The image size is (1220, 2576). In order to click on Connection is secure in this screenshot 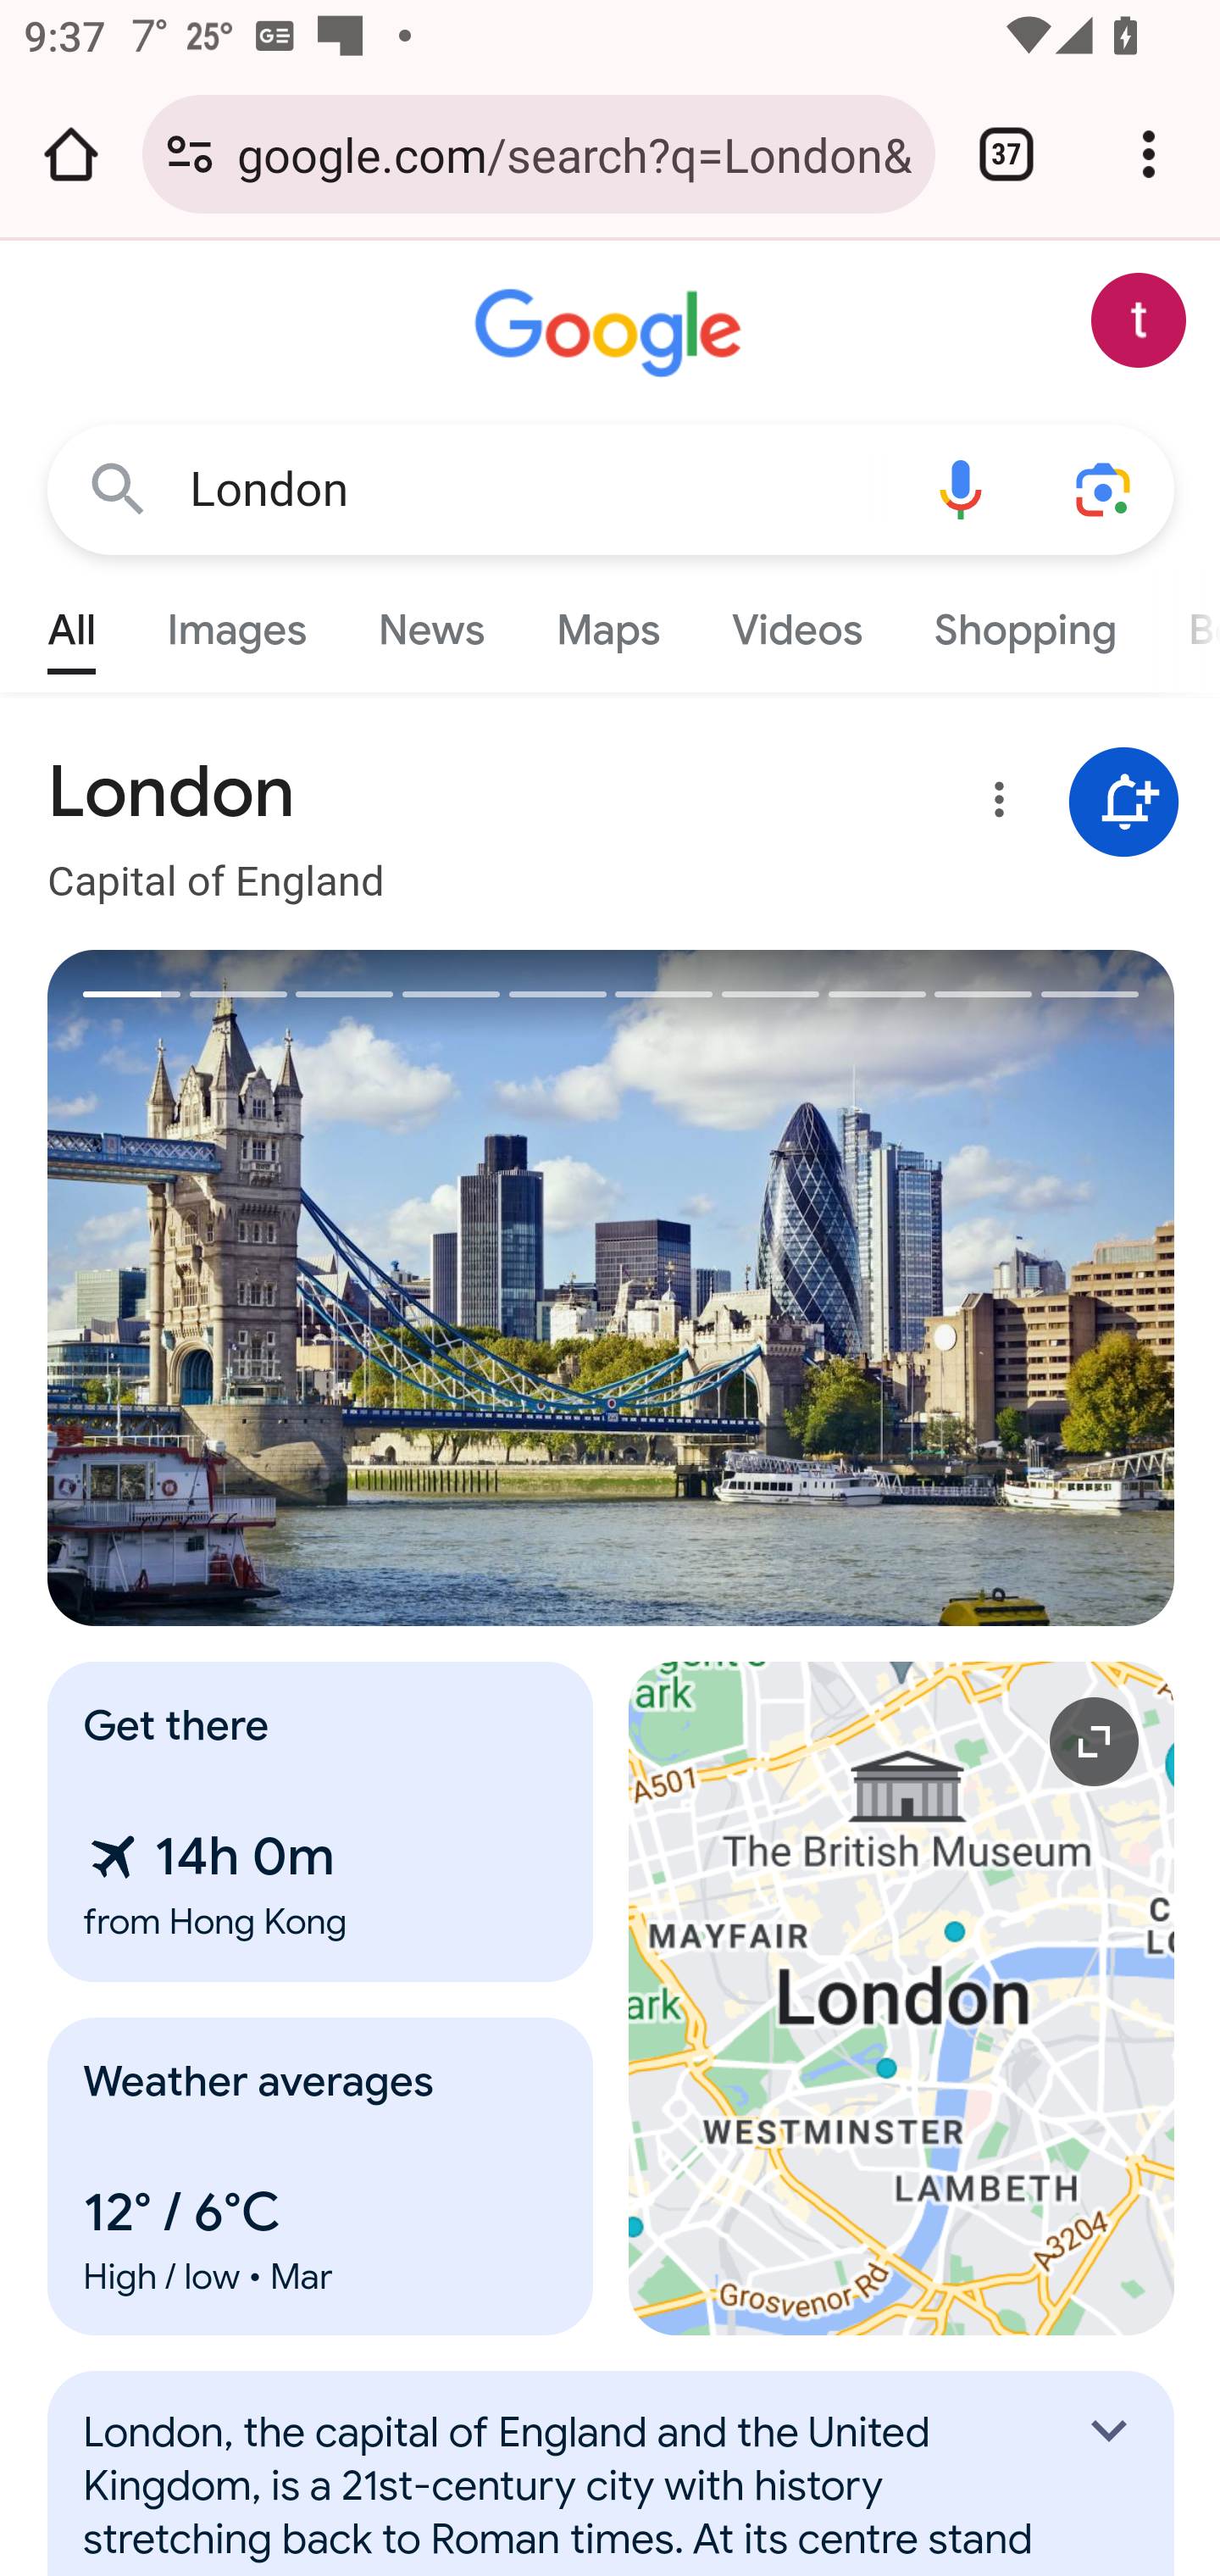, I will do `click(190, 154)`.